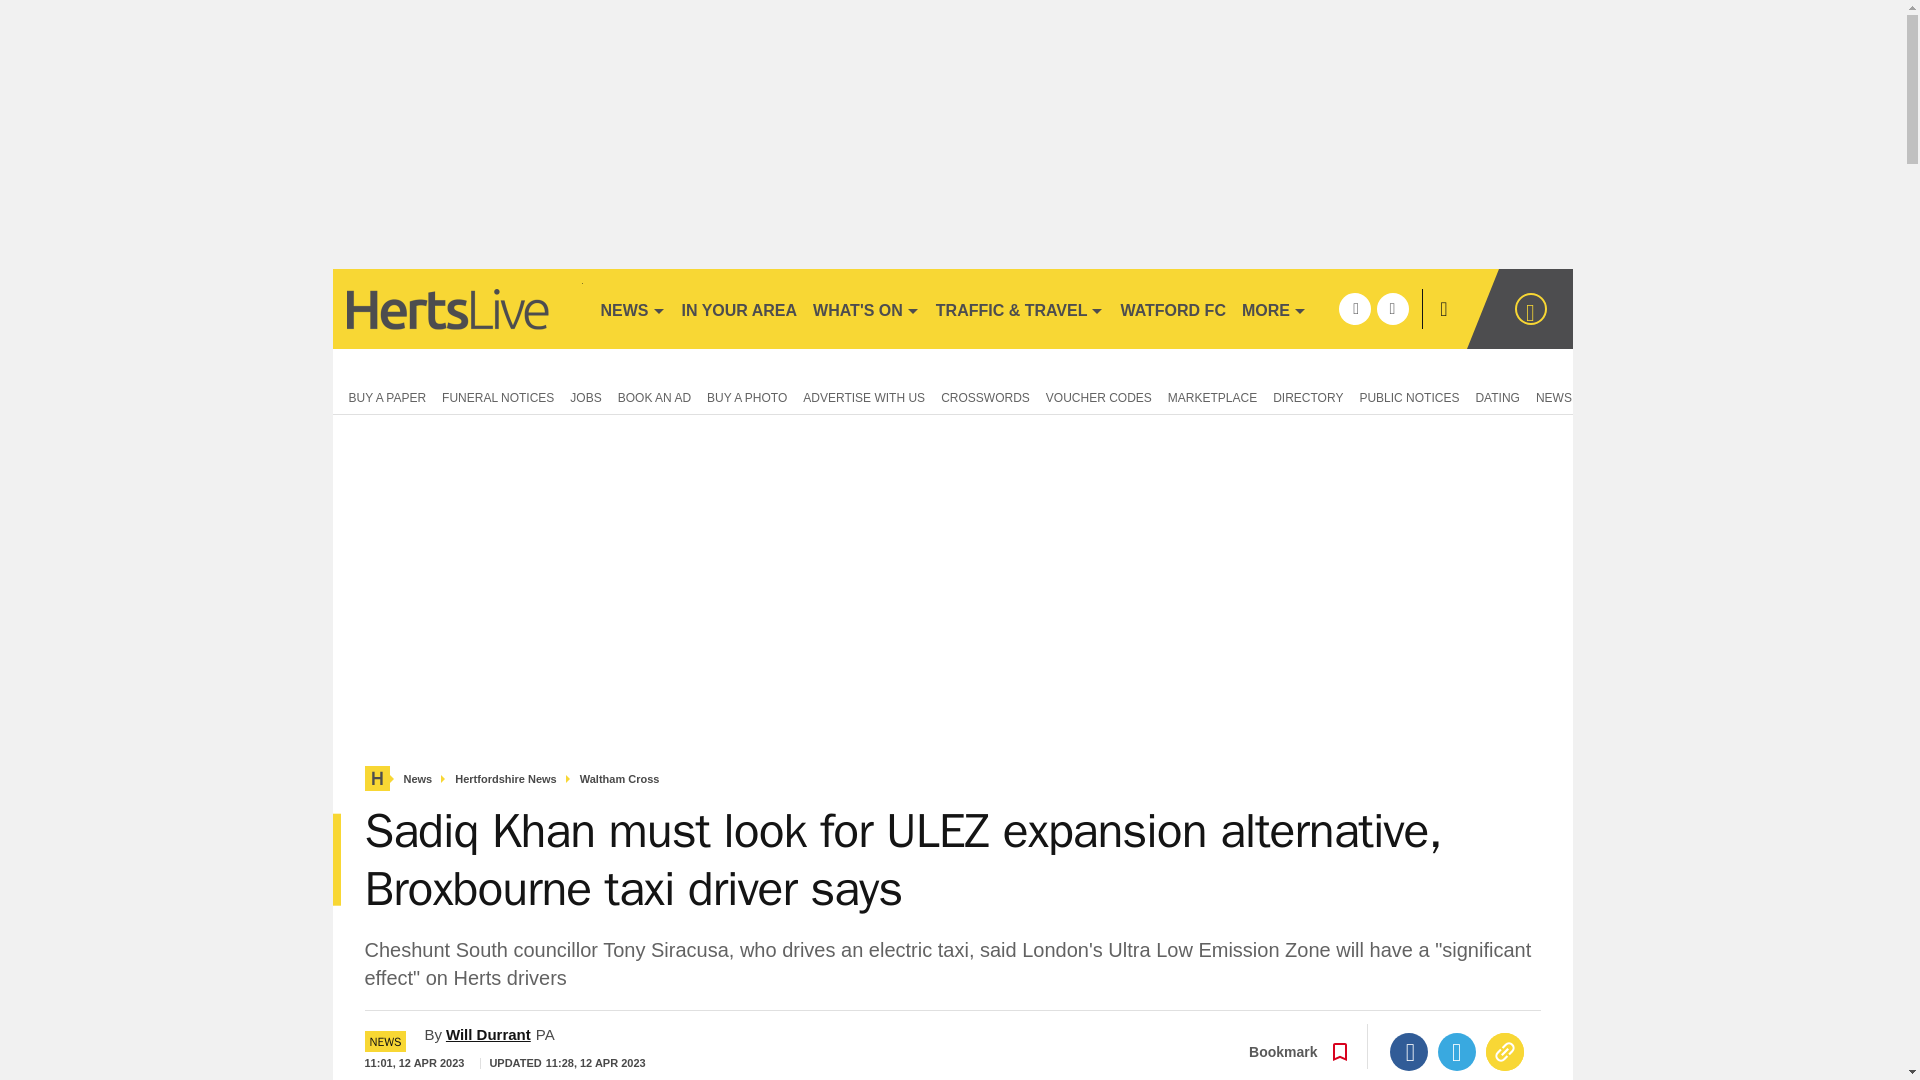  I want to click on facebook, so click(1354, 308).